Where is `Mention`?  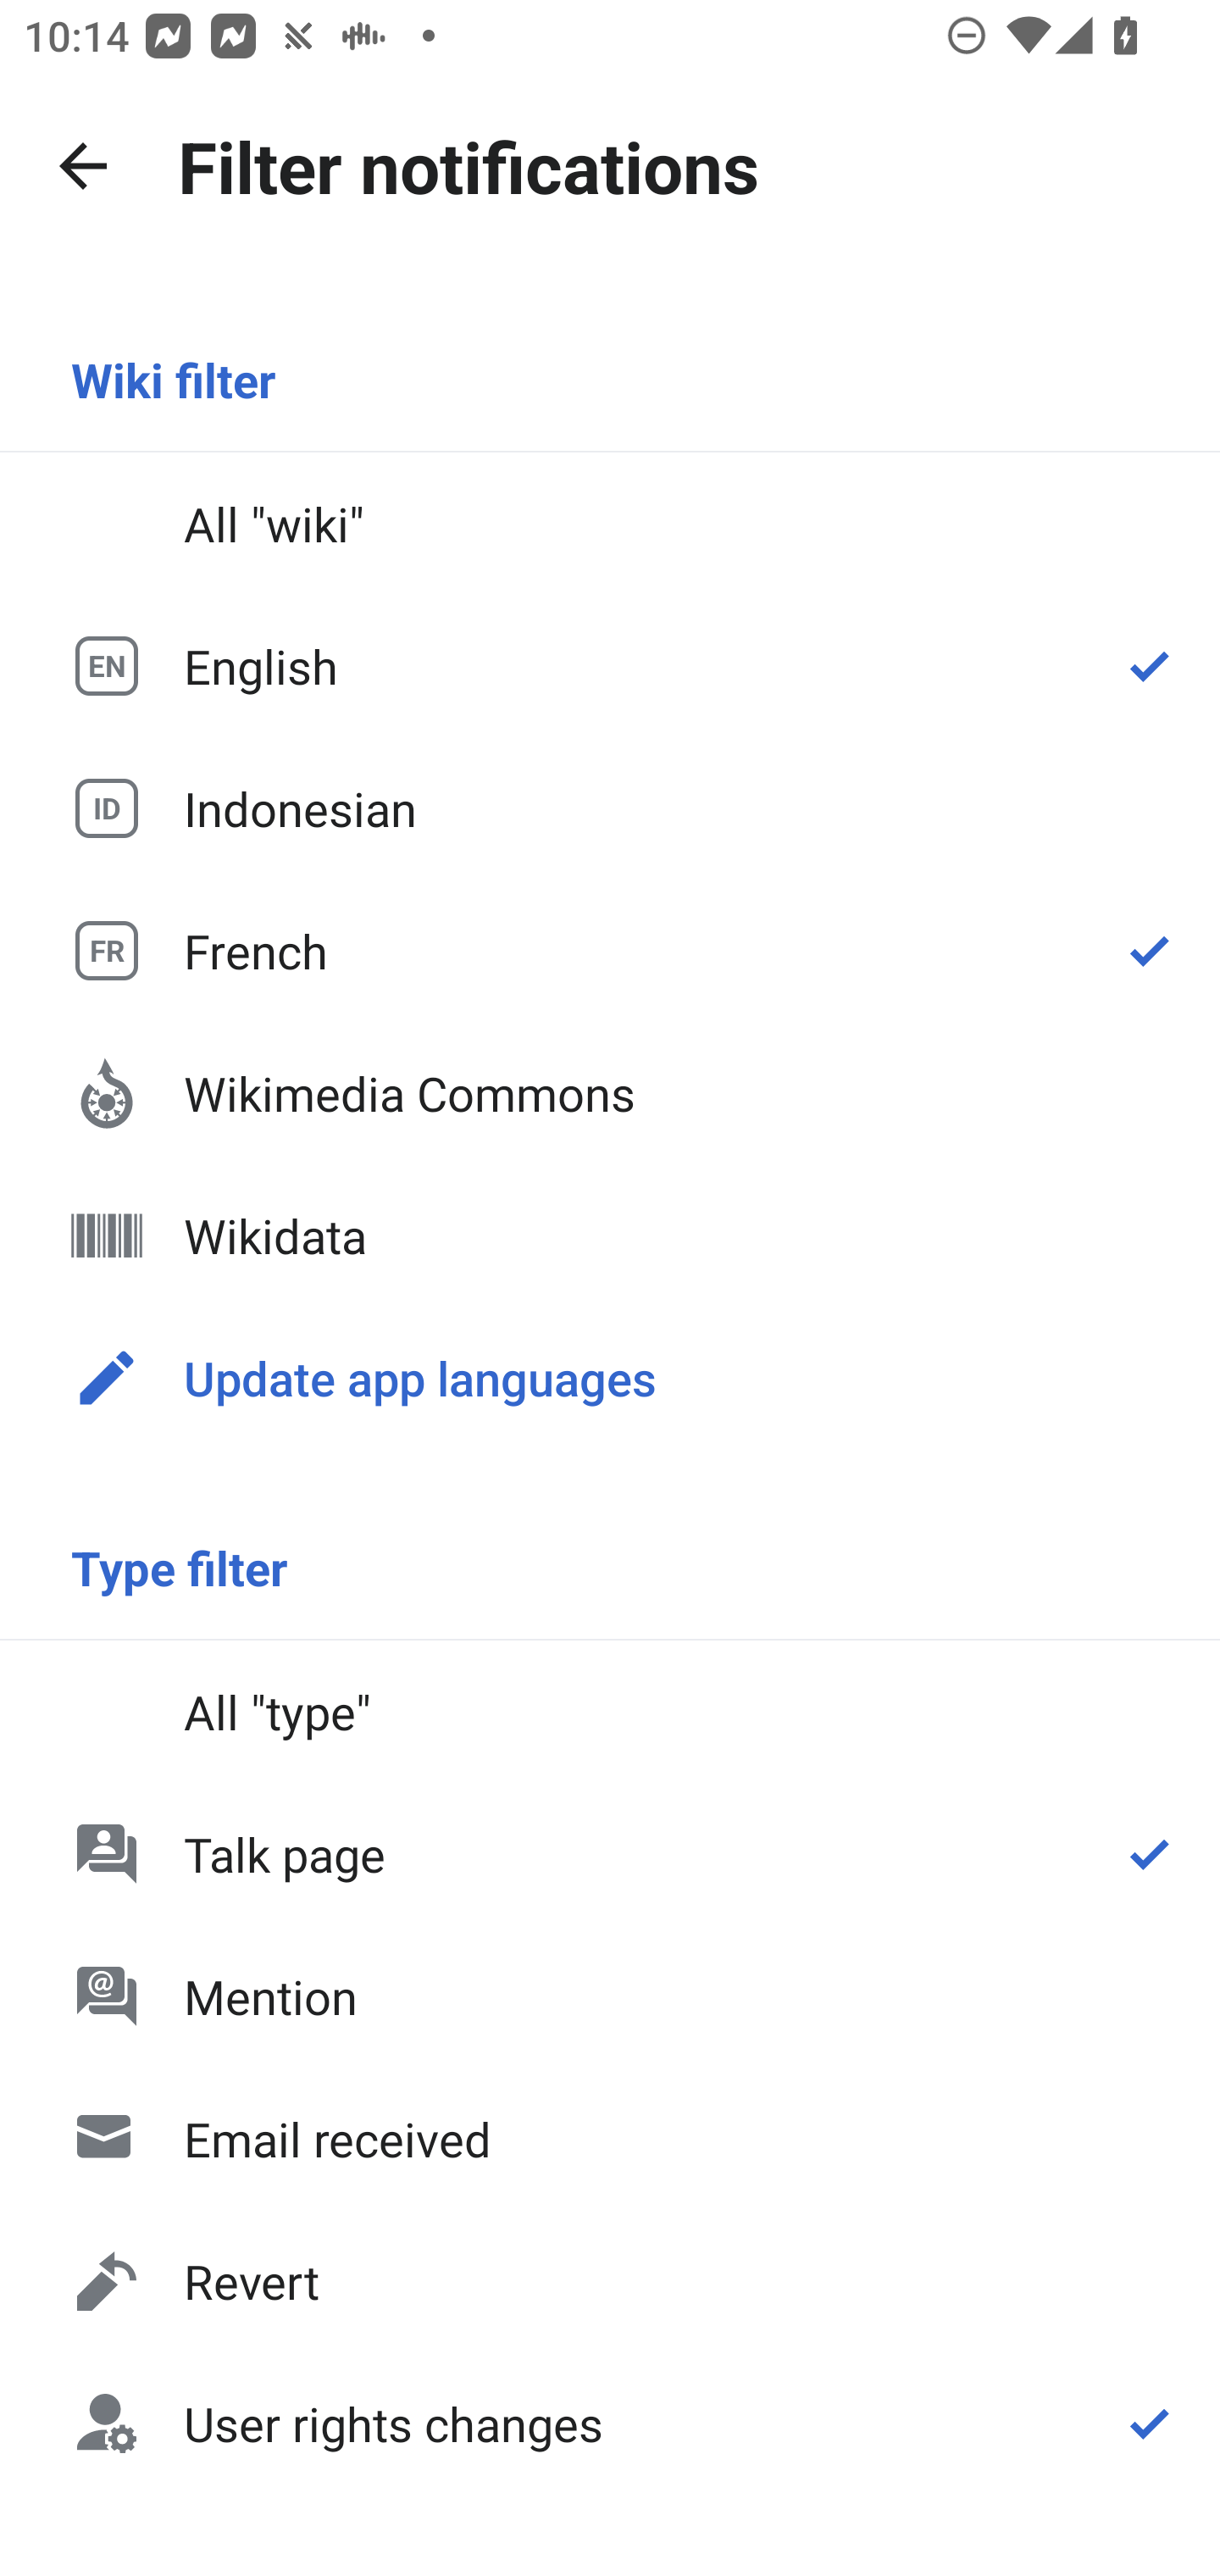
Mention is located at coordinates (610, 1996).